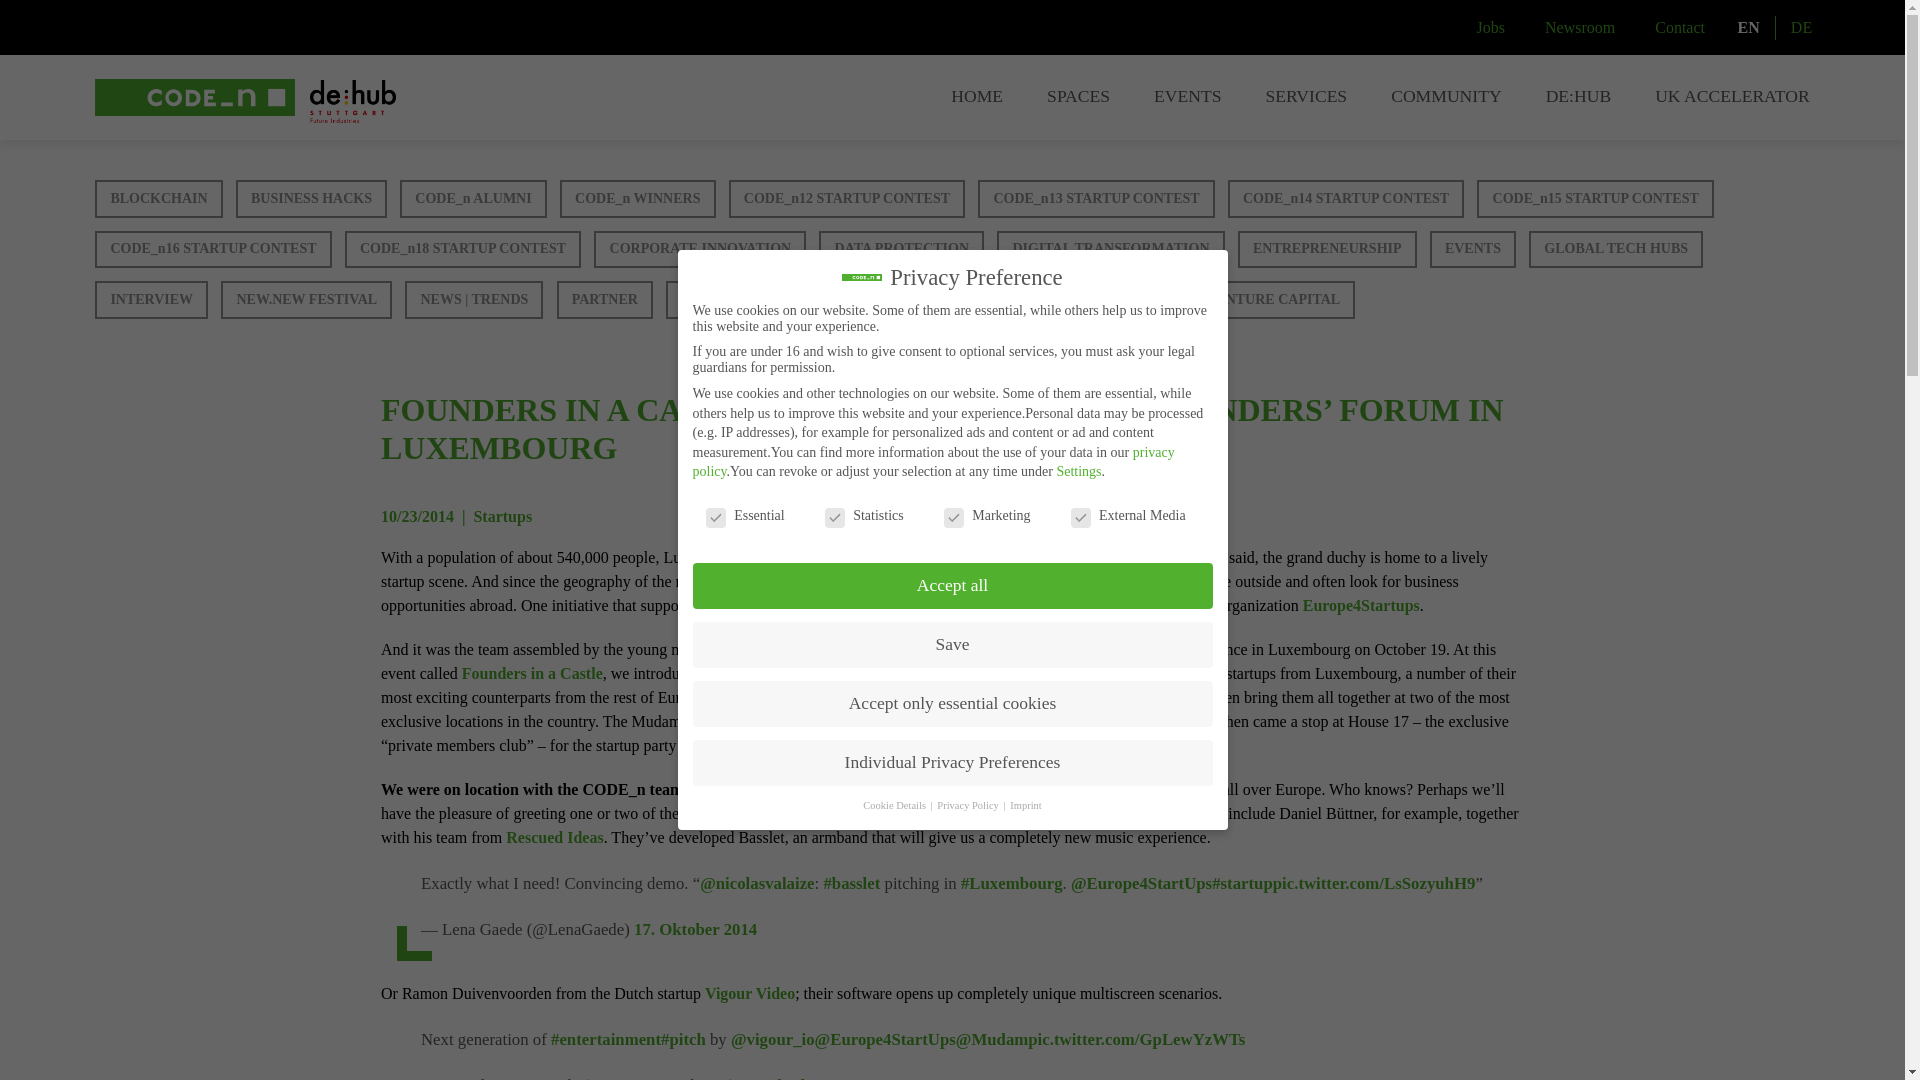 Image resolution: width=1920 pixels, height=1080 pixels. What do you see at coordinates (1473, 250) in the screenshot?
I see `EVENTS` at bounding box center [1473, 250].